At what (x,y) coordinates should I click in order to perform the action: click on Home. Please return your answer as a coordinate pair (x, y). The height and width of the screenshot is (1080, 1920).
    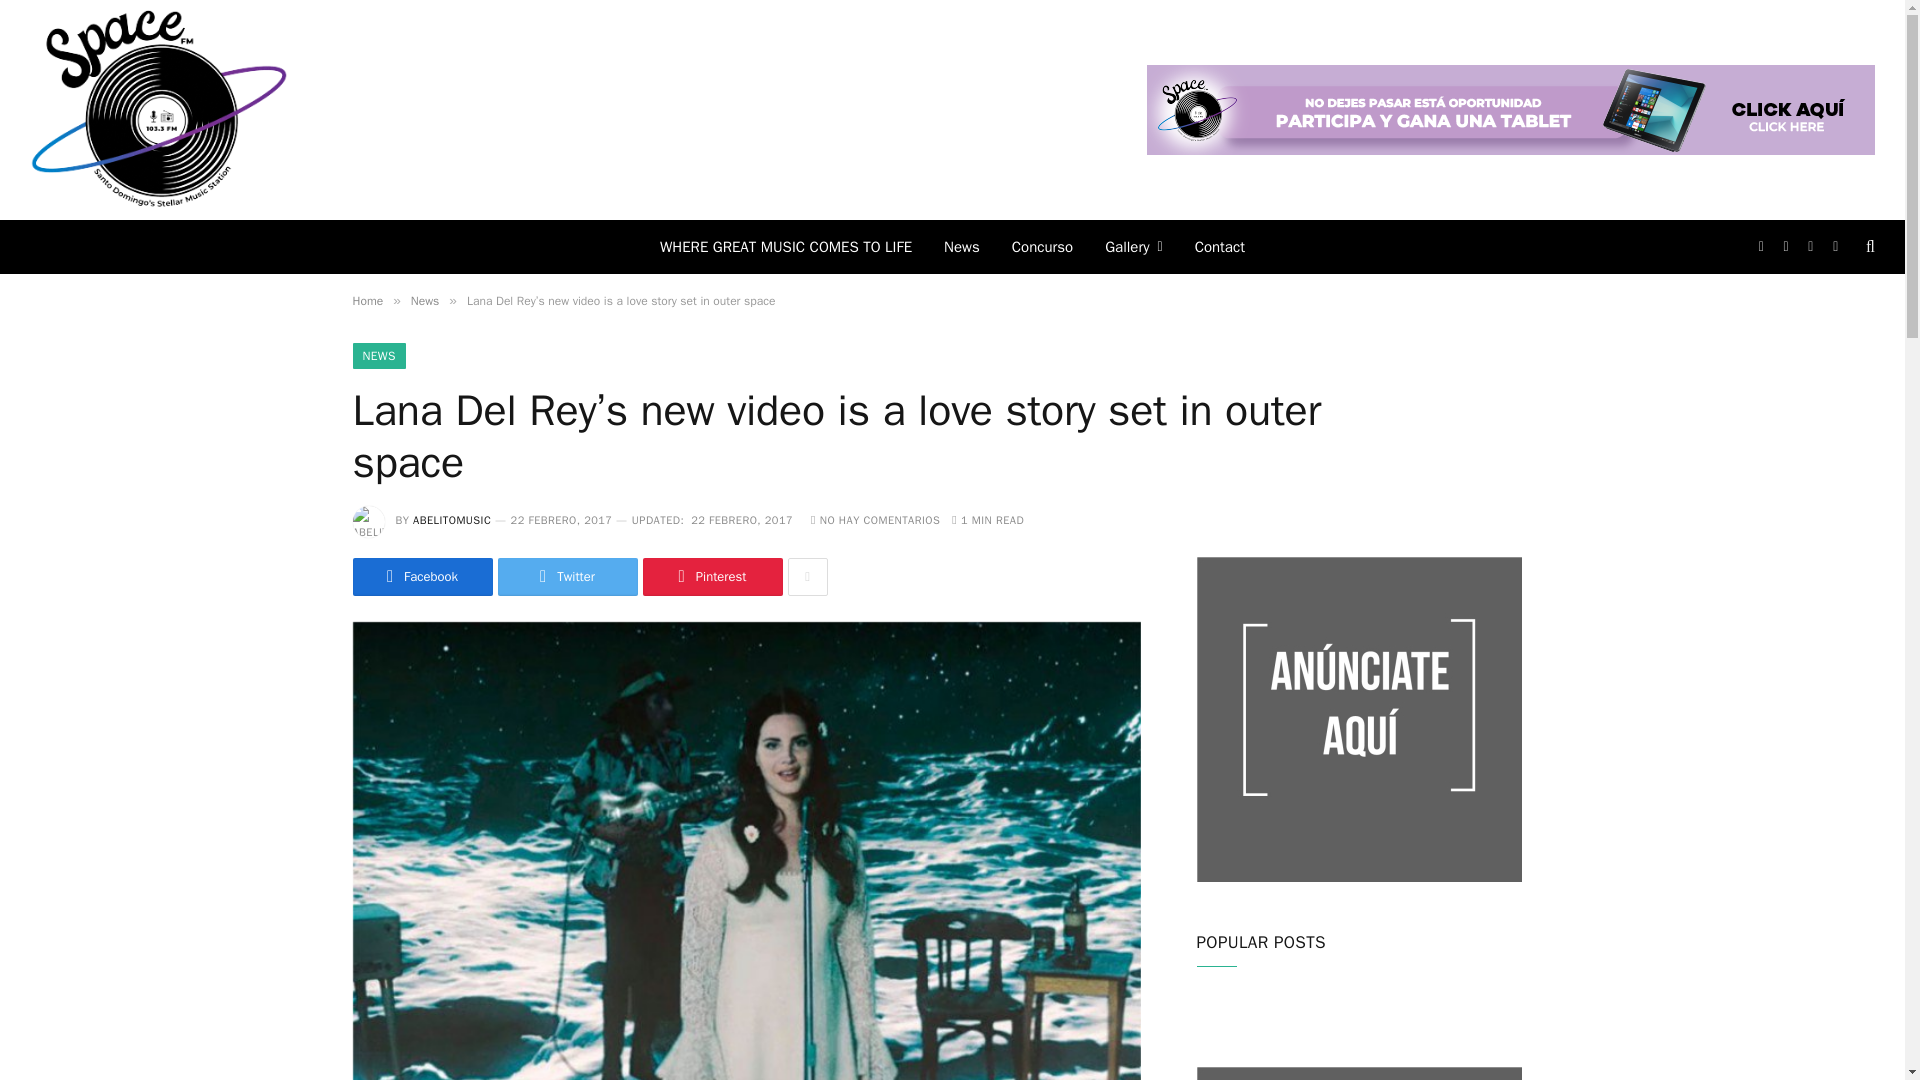
    Looking at the image, I should click on (366, 300).